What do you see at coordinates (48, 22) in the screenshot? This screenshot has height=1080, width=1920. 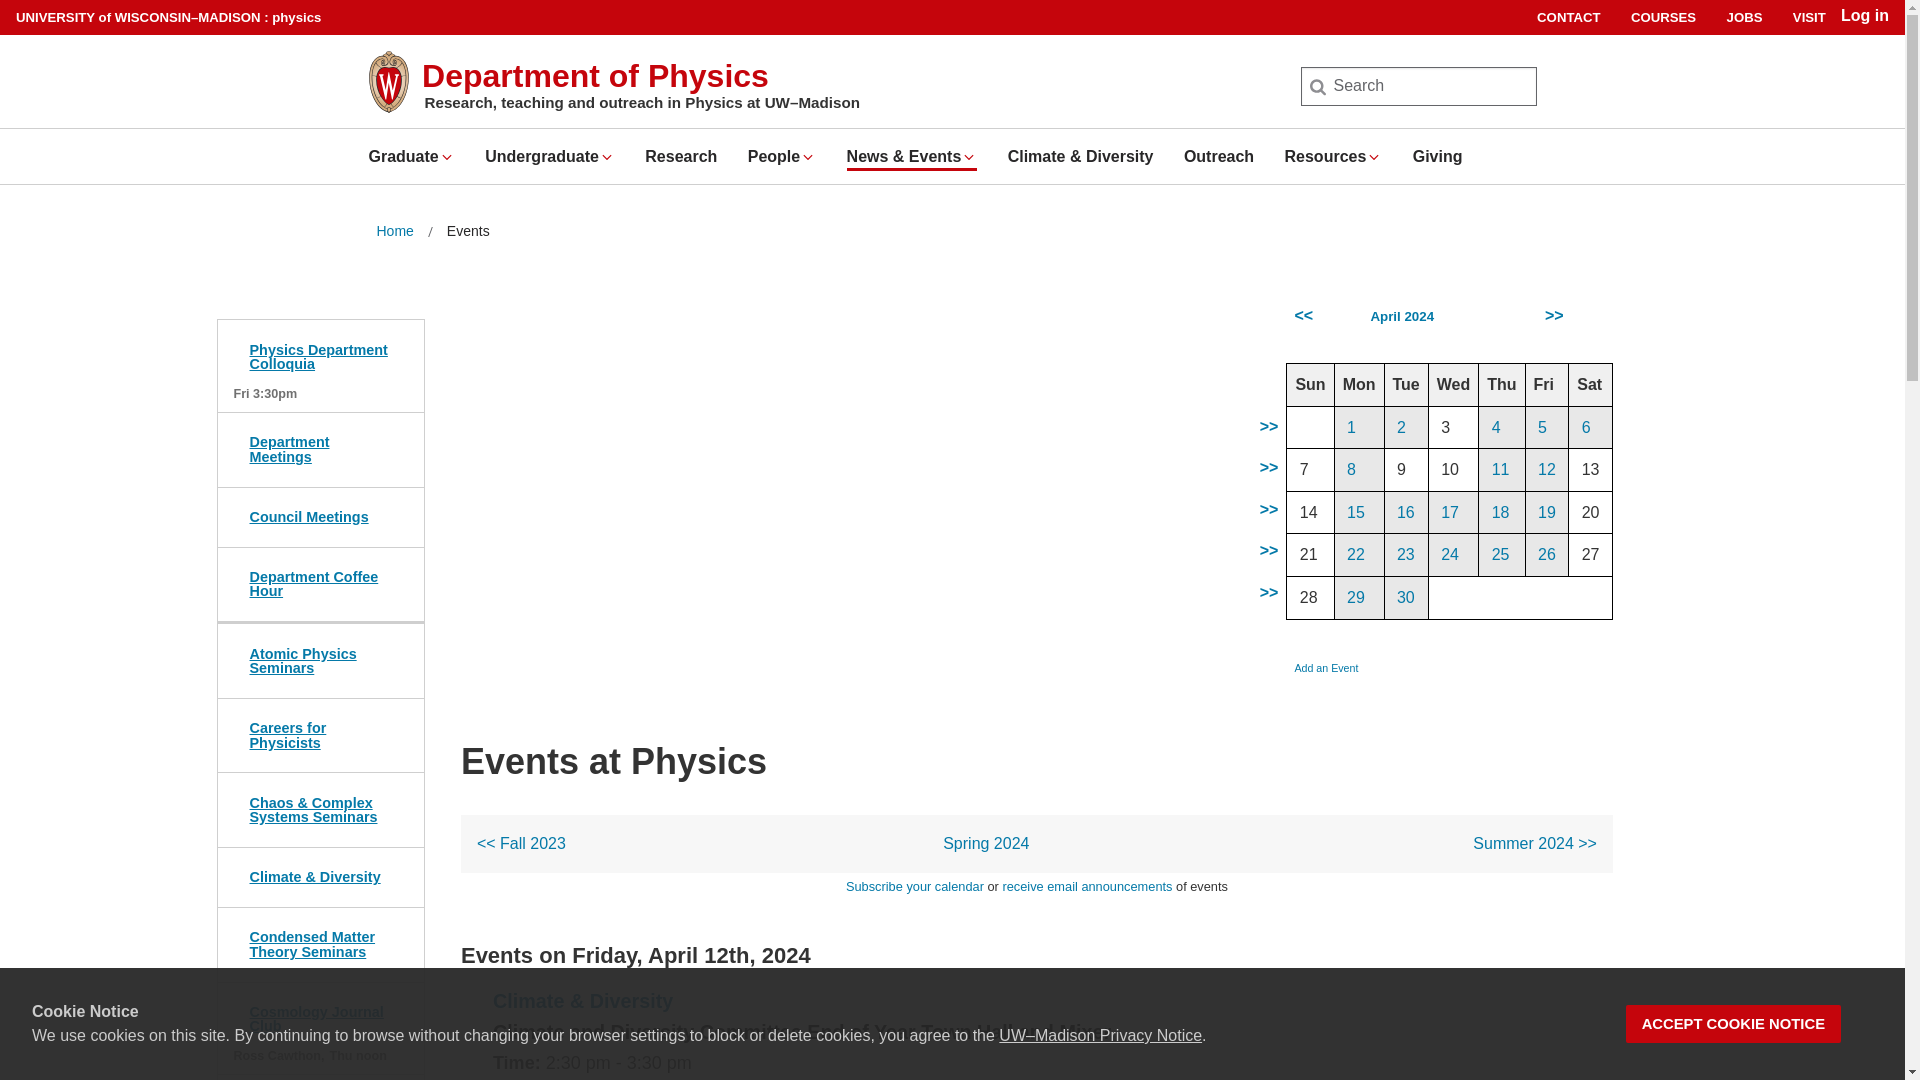 I see `Search` at bounding box center [48, 22].